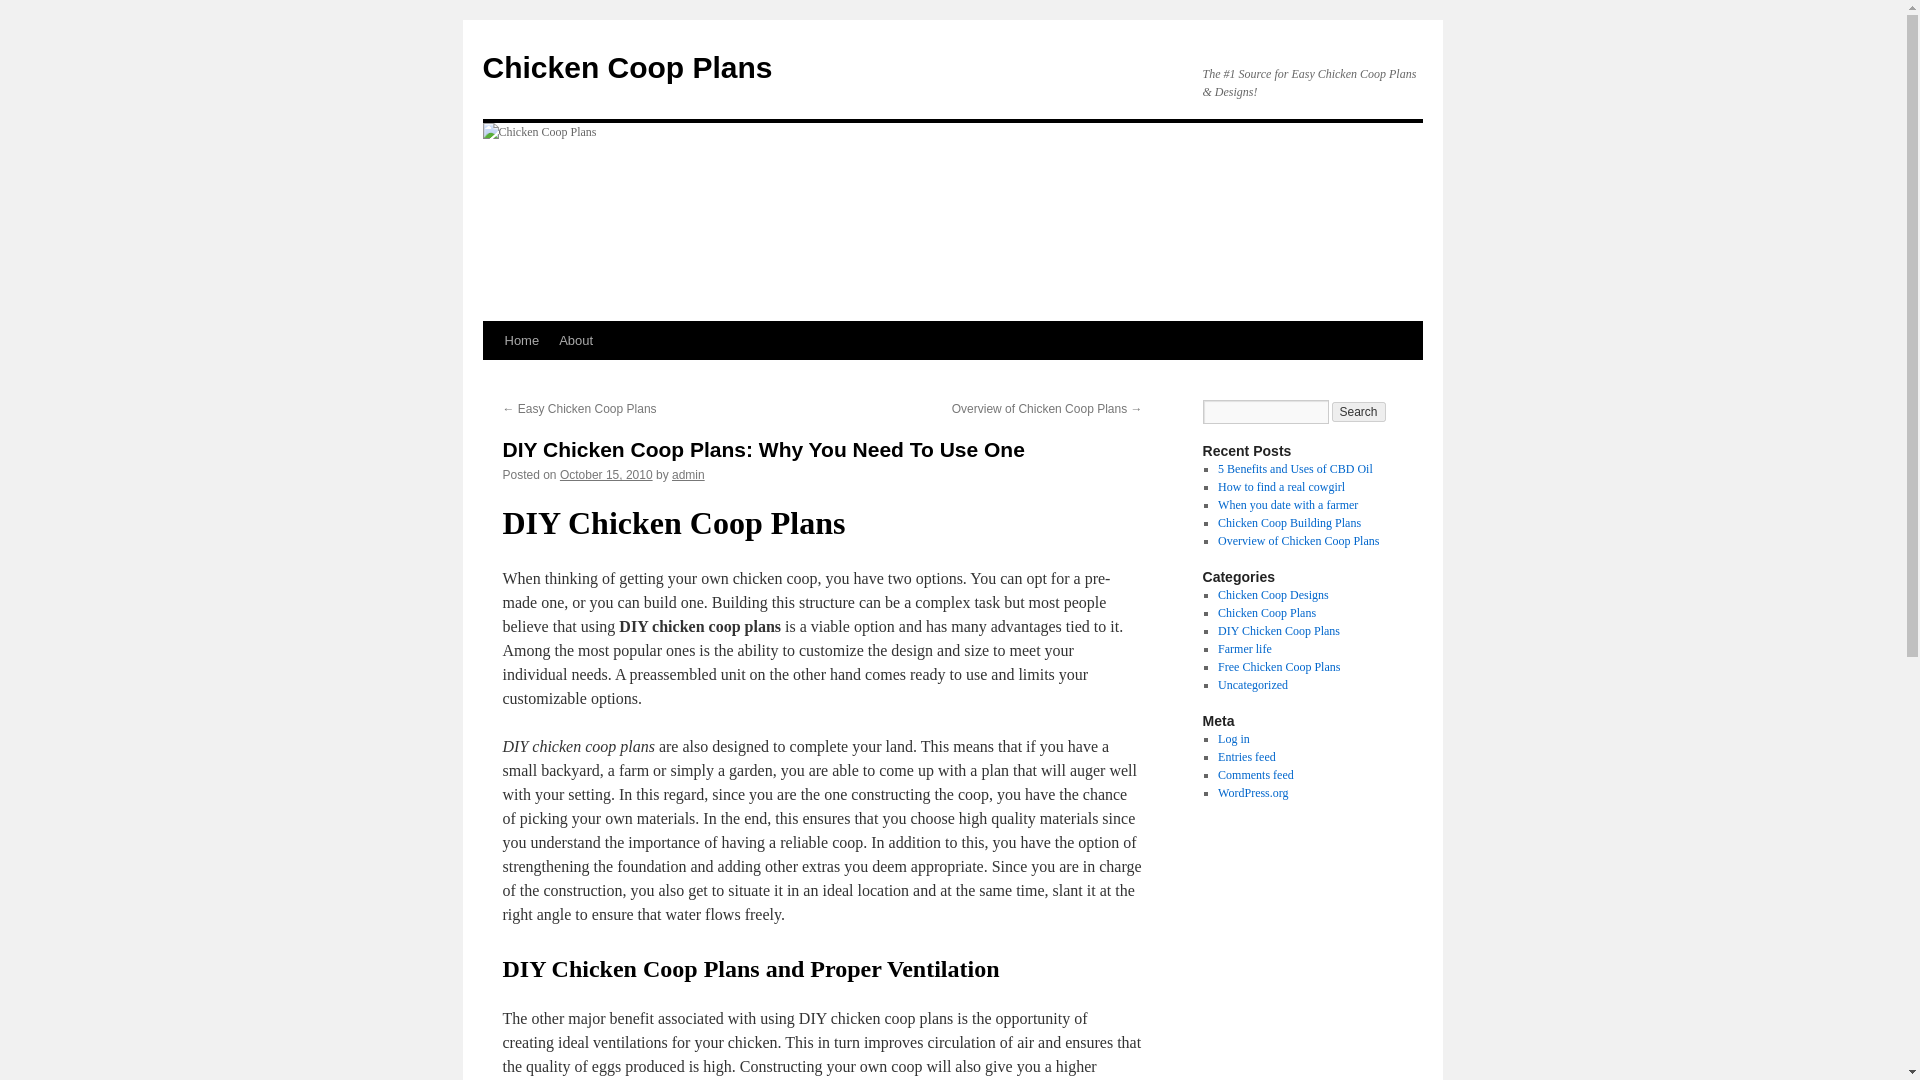 This screenshot has height=1080, width=1920. Describe the element at coordinates (626, 67) in the screenshot. I see `Chicken Coop Plans` at that location.